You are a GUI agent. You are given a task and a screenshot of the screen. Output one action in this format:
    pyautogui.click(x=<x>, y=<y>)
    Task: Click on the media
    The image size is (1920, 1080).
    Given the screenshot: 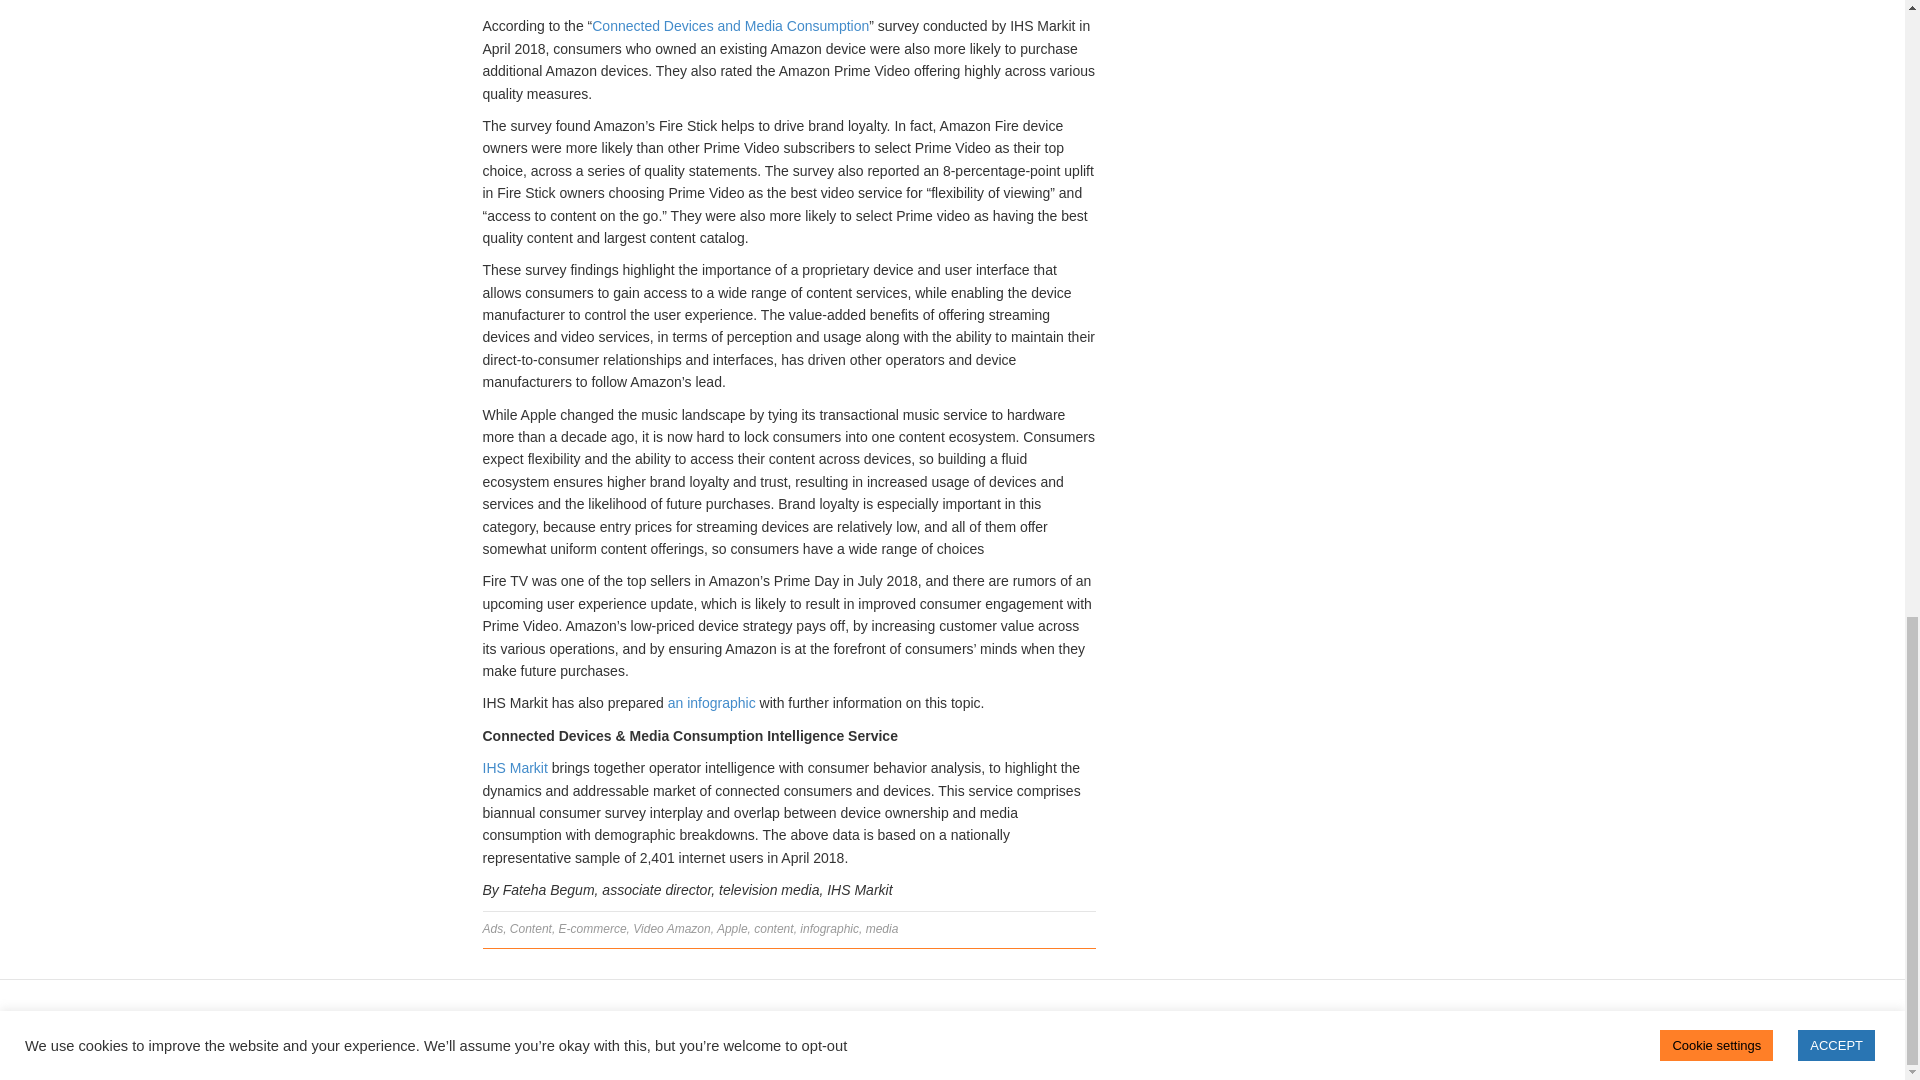 What is the action you would take?
    pyautogui.click(x=882, y=929)
    